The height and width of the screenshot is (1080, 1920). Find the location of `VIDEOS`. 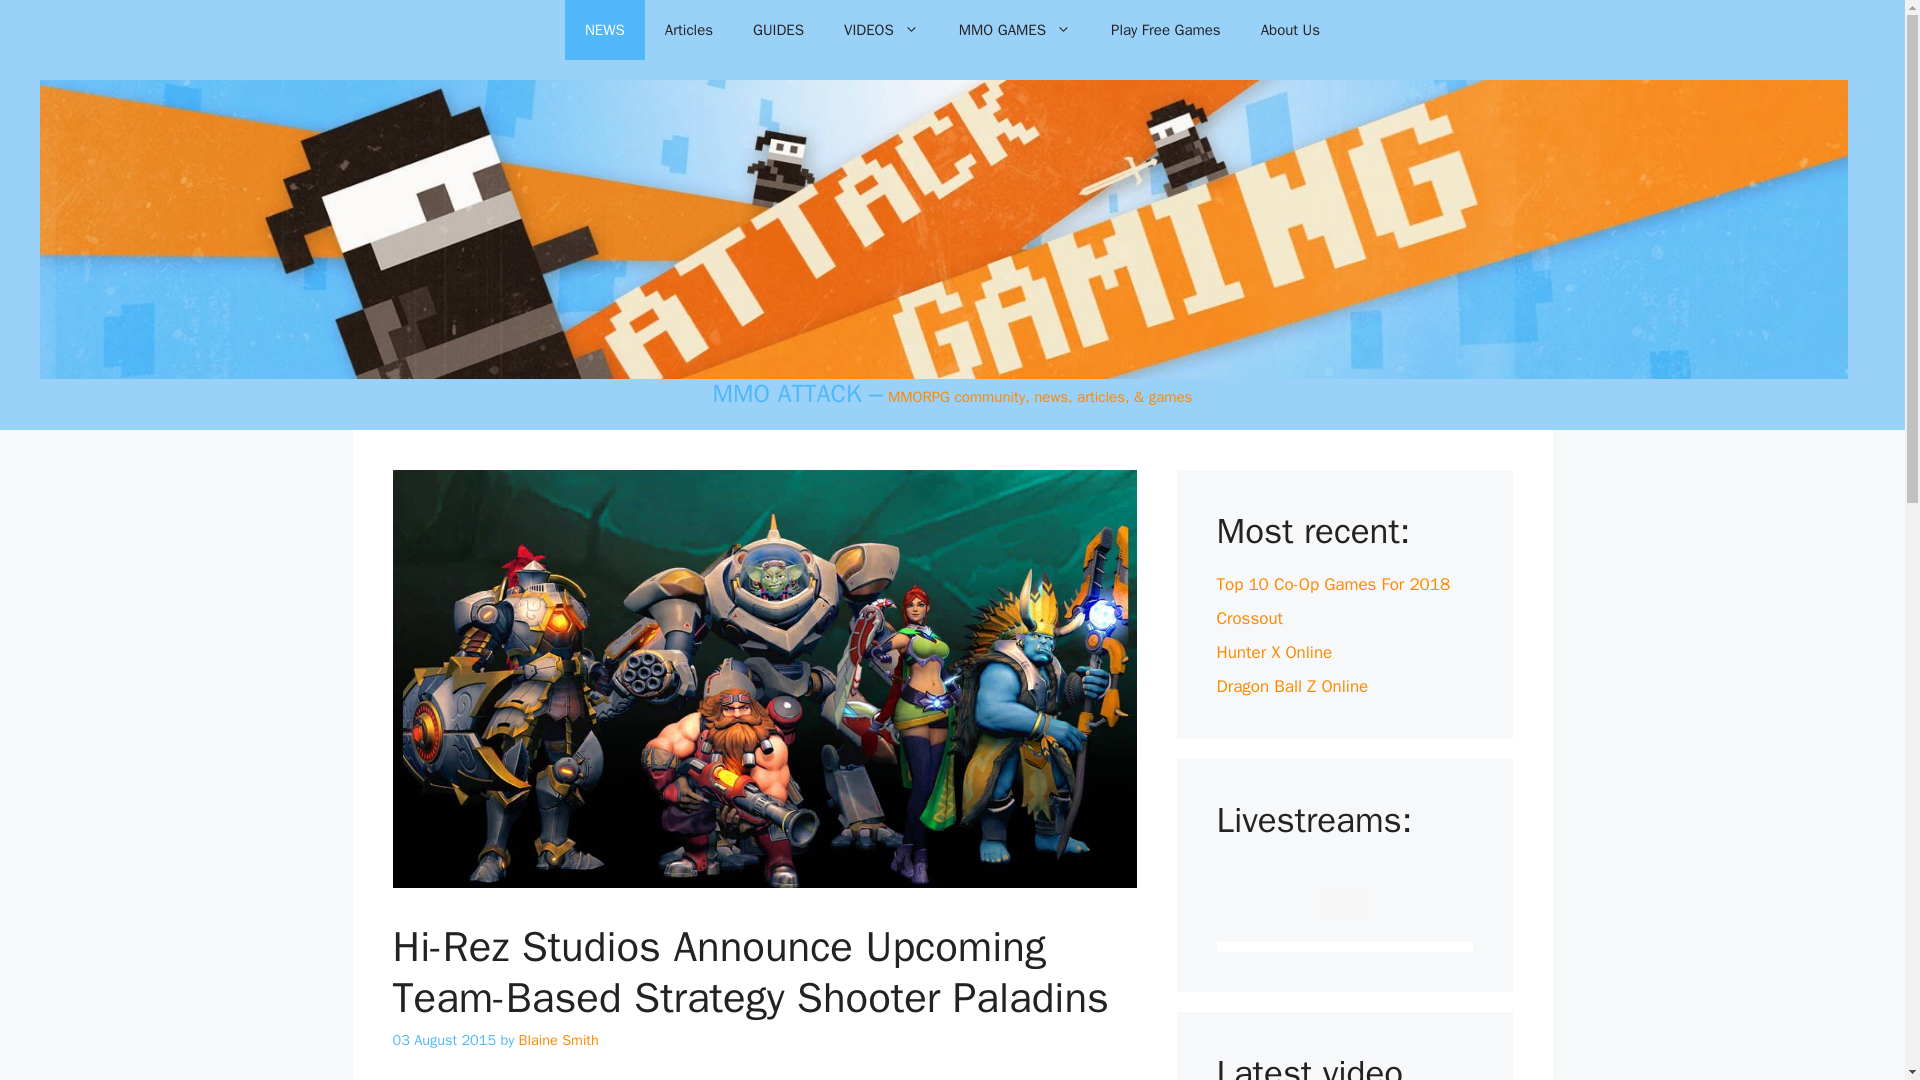

VIDEOS is located at coordinates (880, 30).